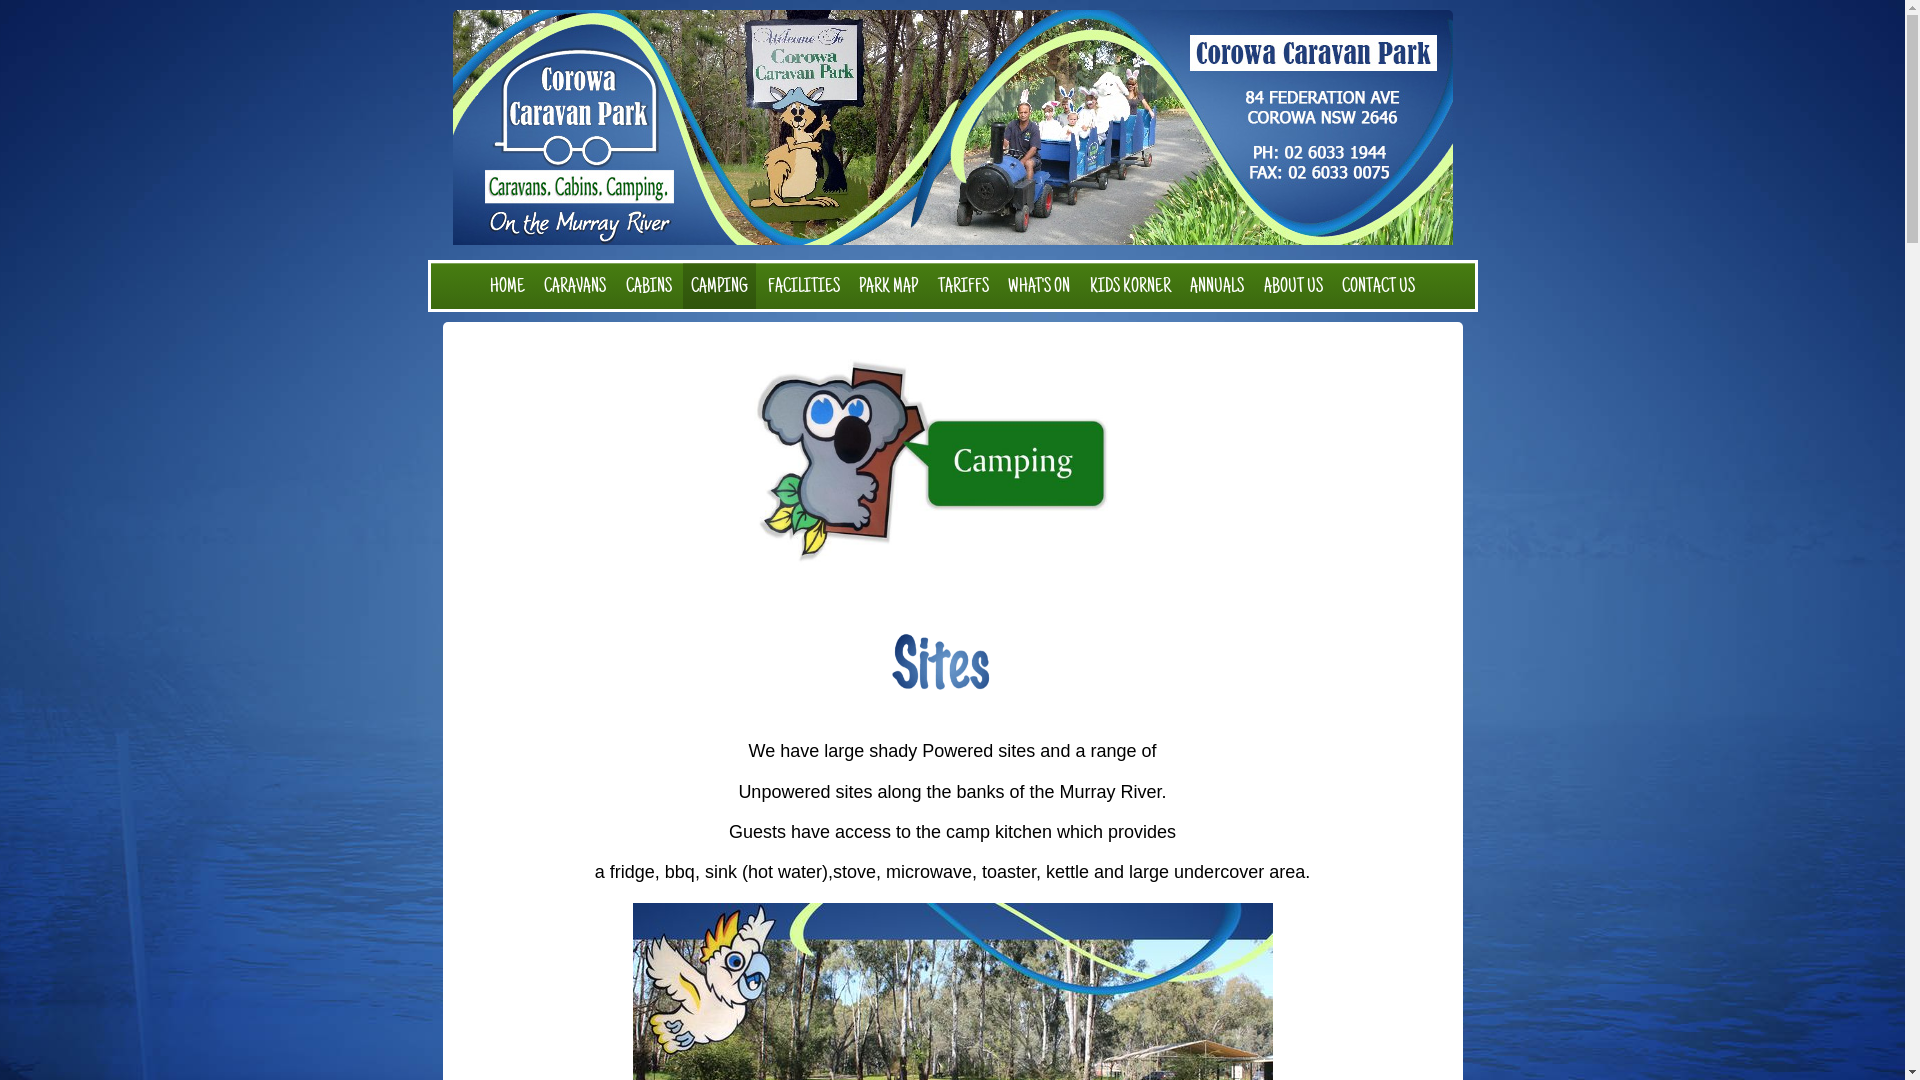 This screenshot has height=1080, width=1920. I want to click on ANNUALS, so click(1217, 286).